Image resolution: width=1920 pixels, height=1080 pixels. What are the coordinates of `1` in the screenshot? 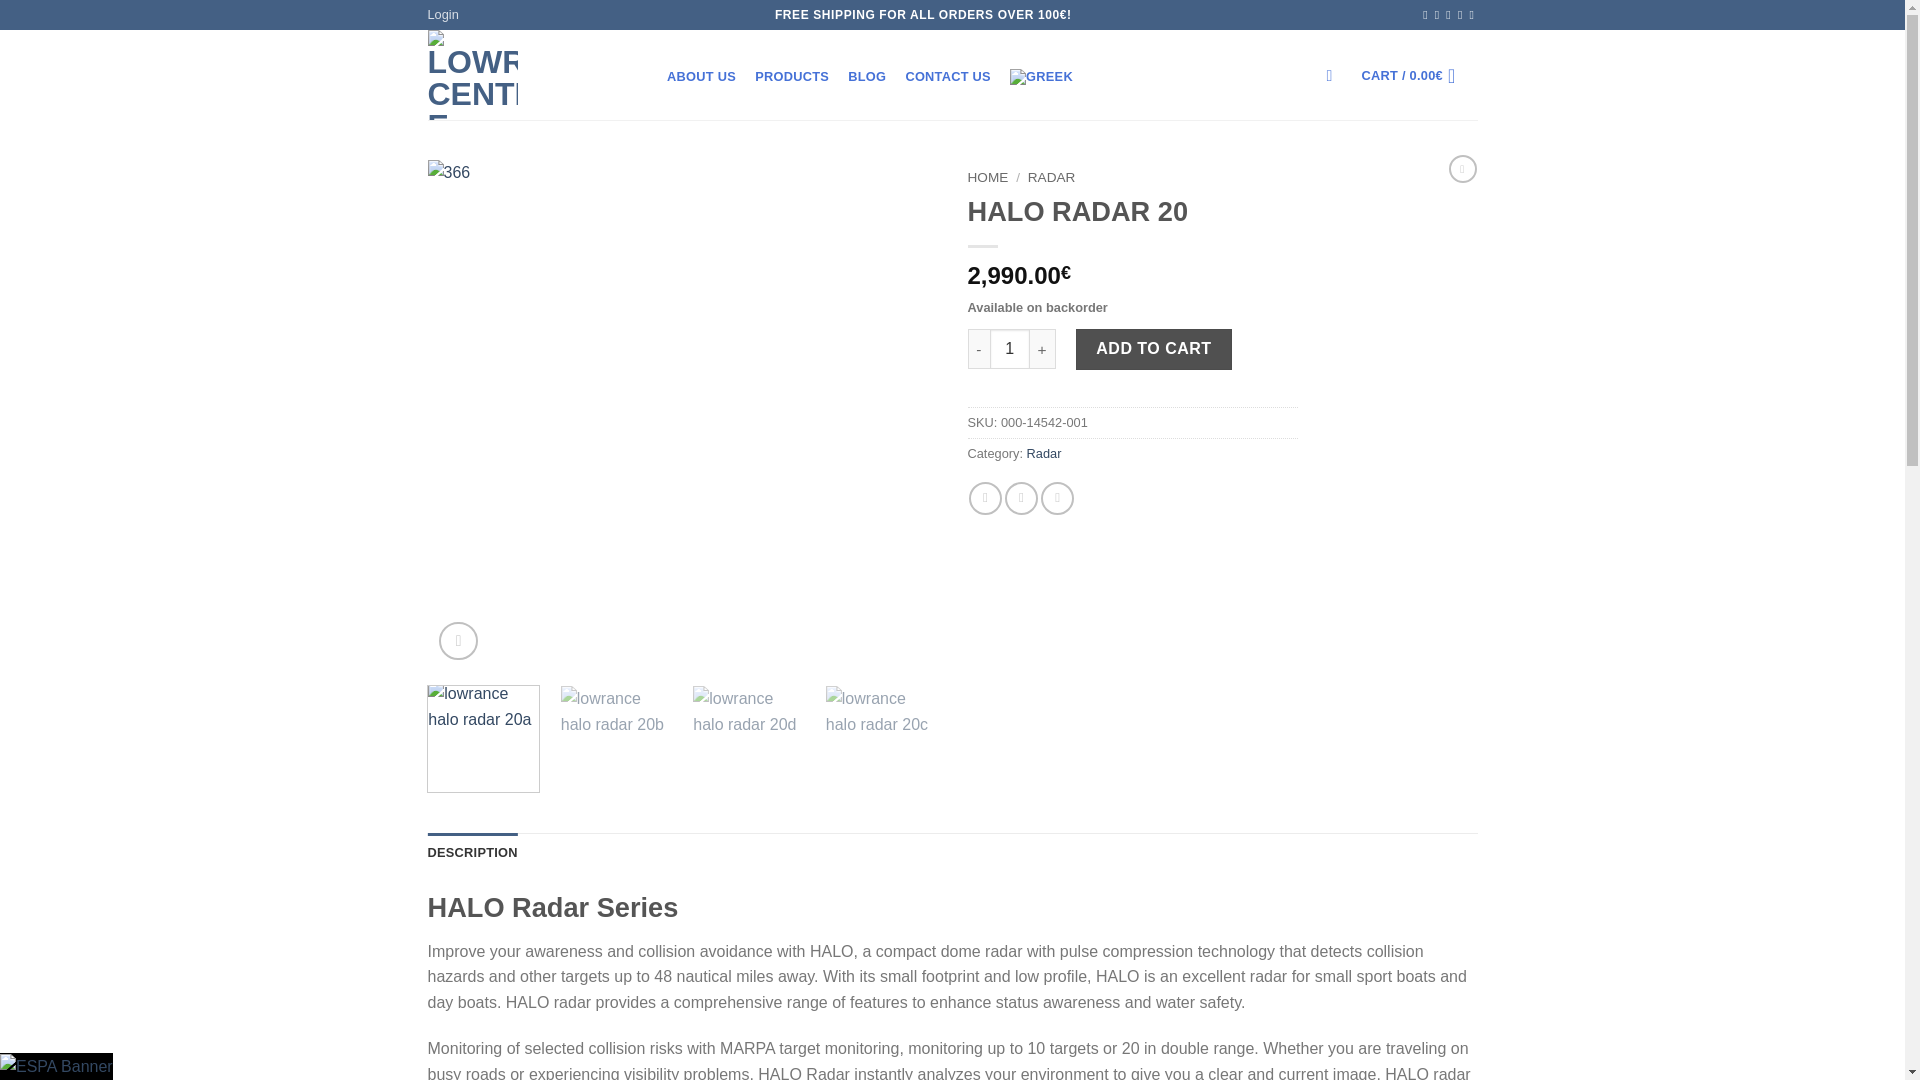 It's located at (1010, 349).